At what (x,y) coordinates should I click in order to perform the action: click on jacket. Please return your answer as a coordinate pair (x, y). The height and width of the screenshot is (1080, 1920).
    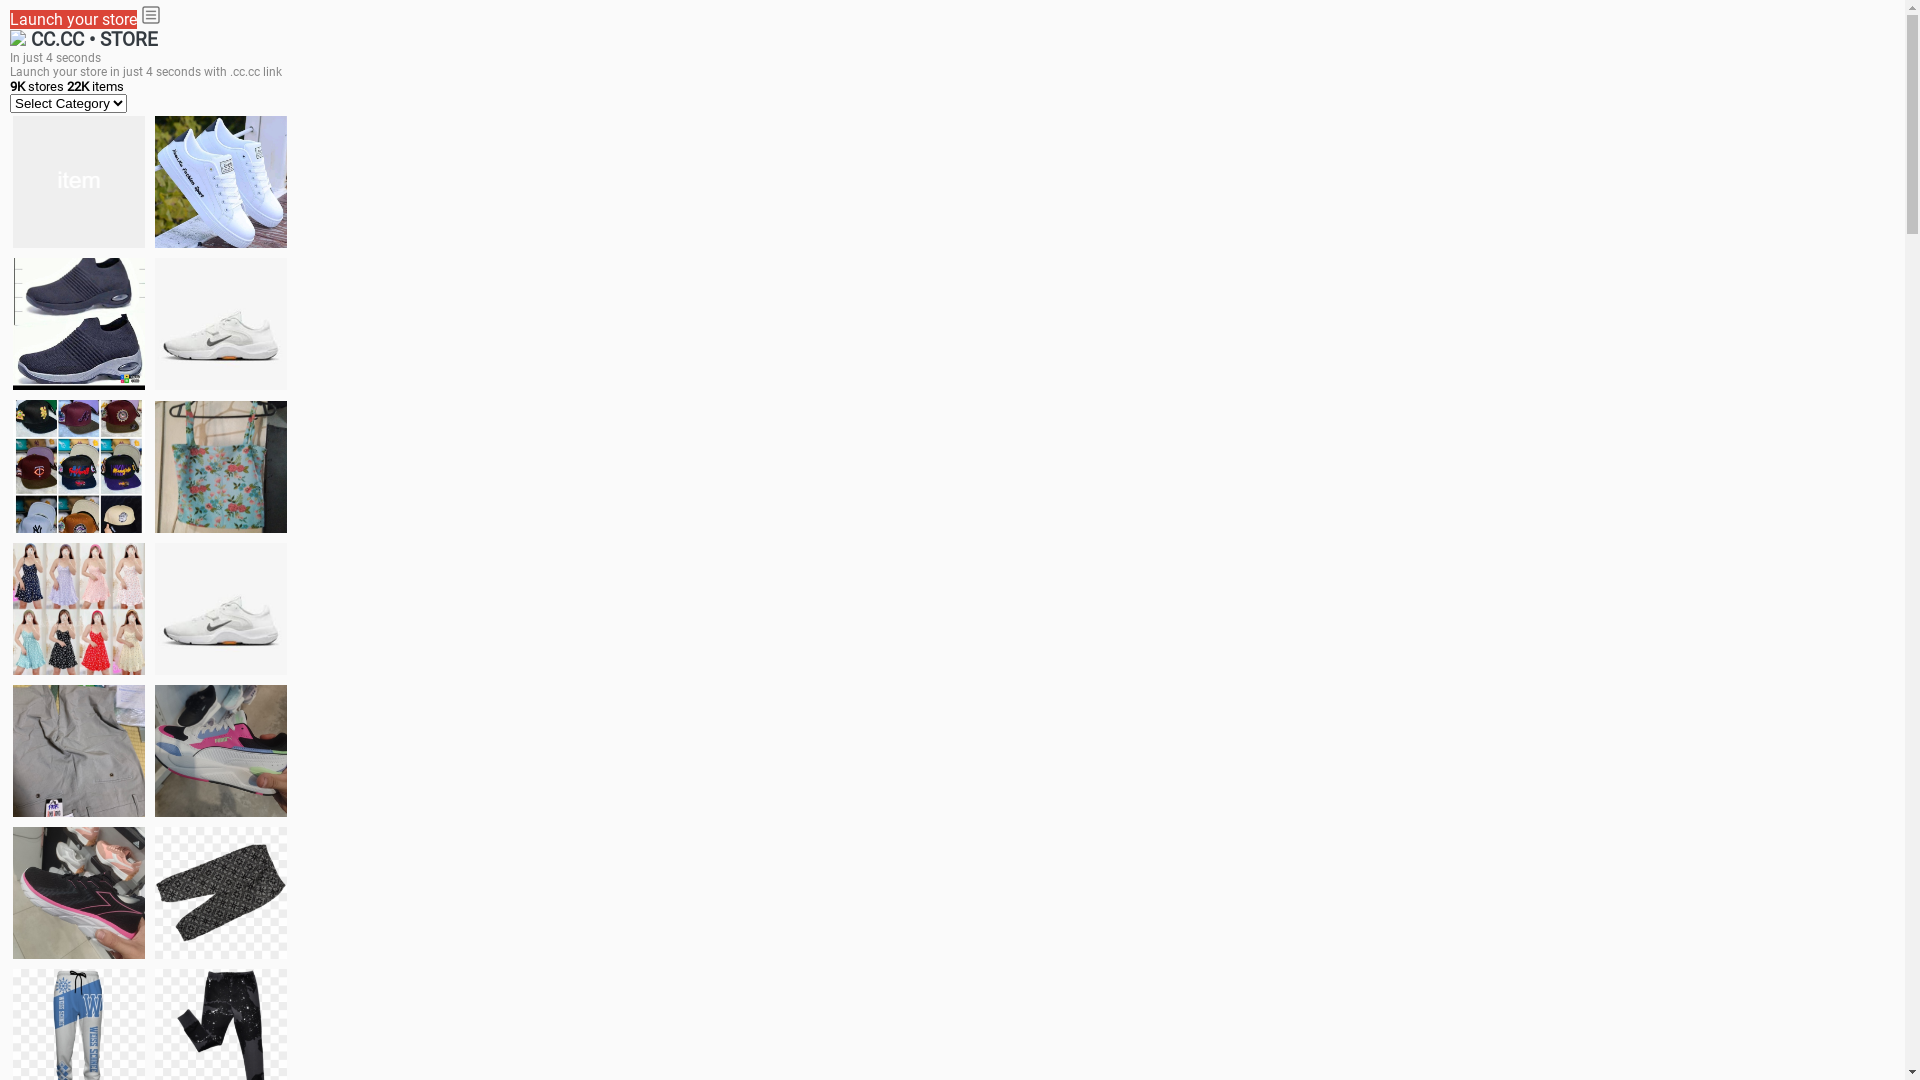
    Looking at the image, I should click on (79, 182).